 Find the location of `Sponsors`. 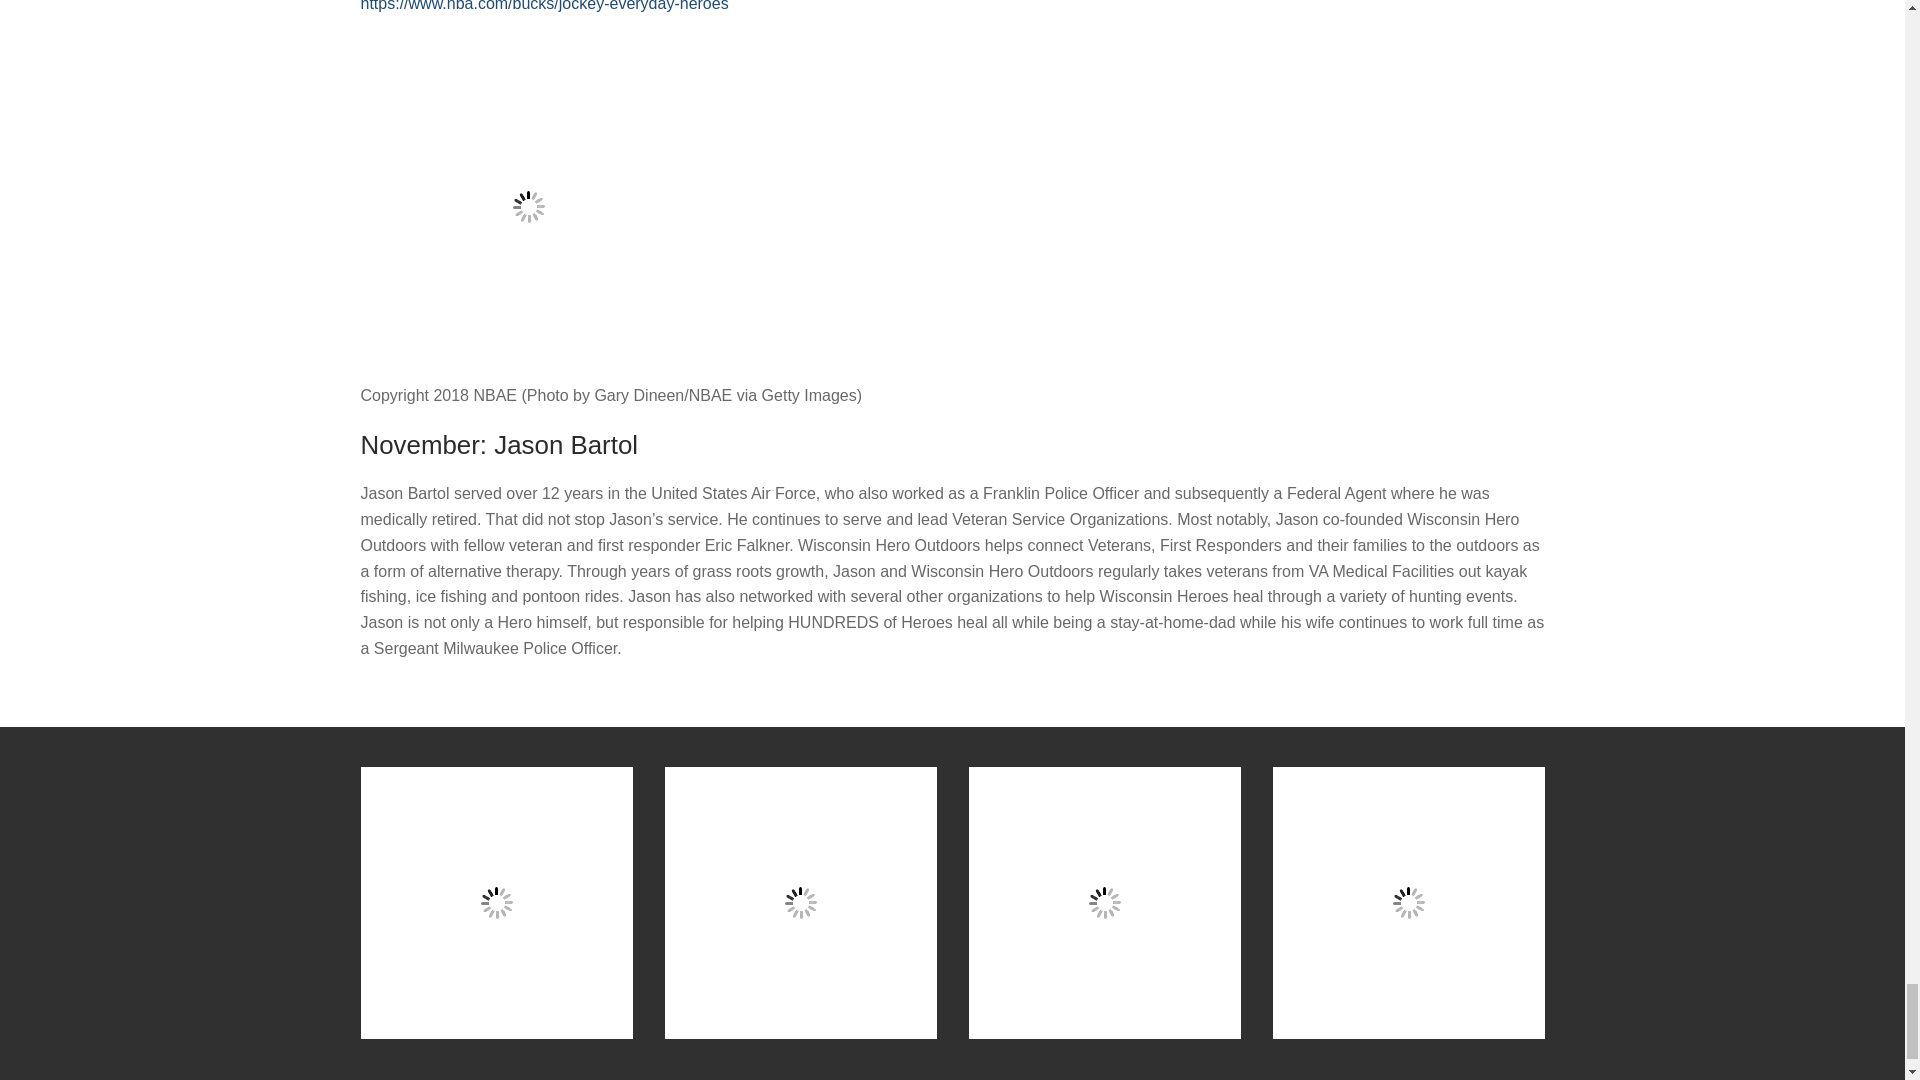

Sponsors is located at coordinates (1407, 902).